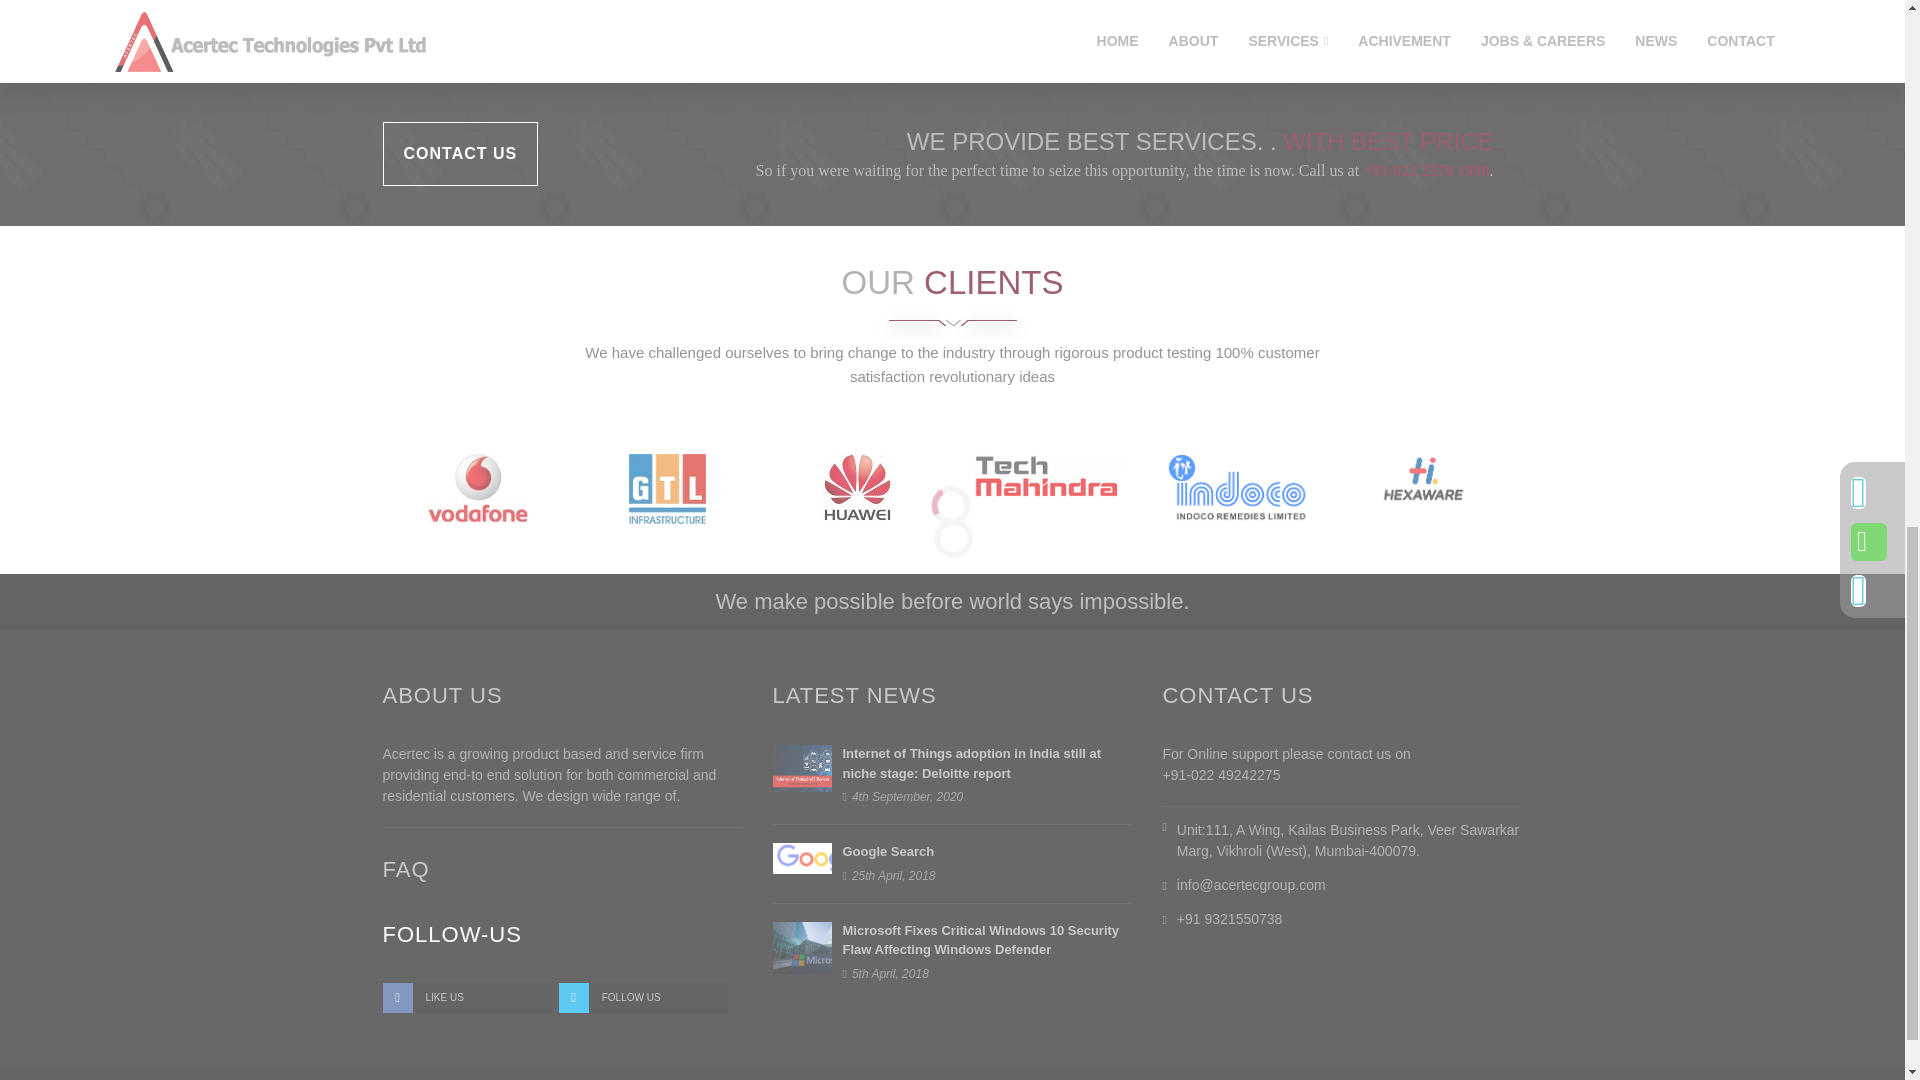  I want to click on CONTACT US, so click(460, 154).